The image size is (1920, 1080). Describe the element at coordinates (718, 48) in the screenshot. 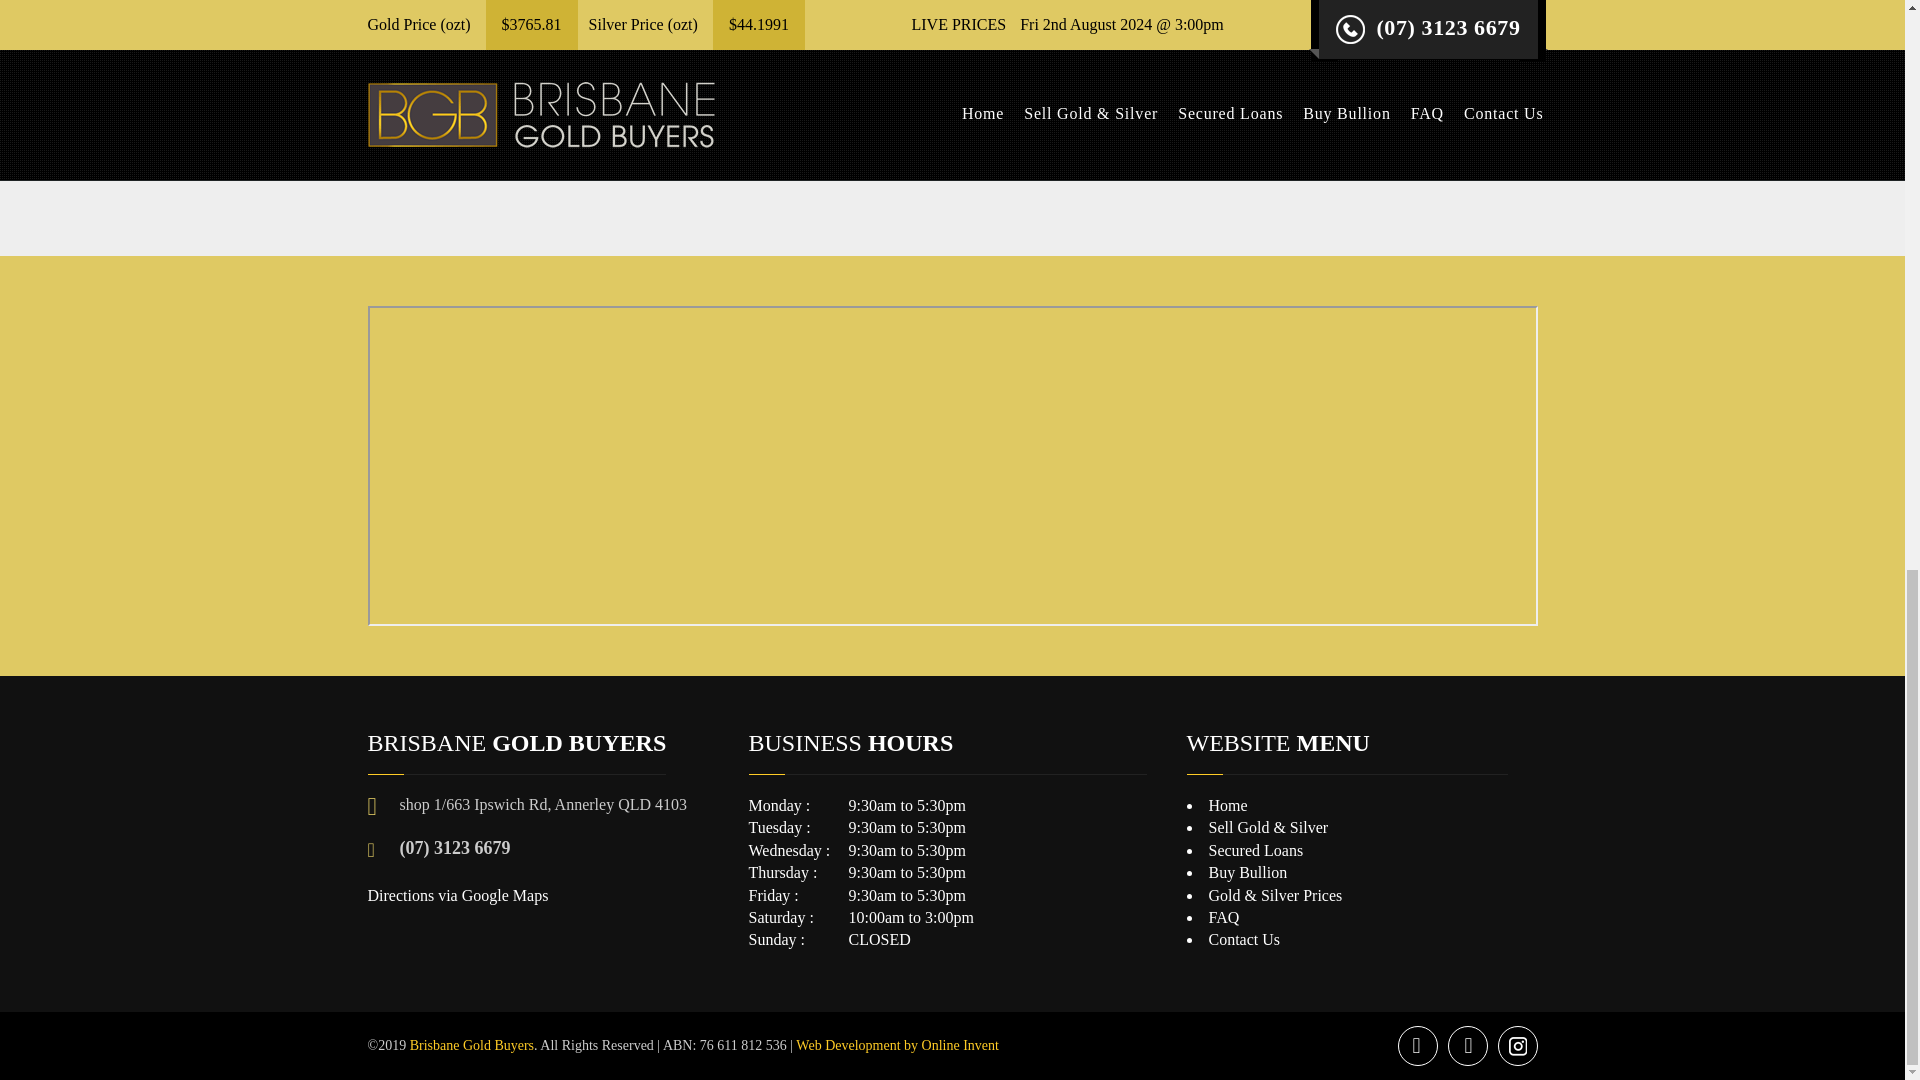

I see `SMSF GOLD BULLION` at that location.